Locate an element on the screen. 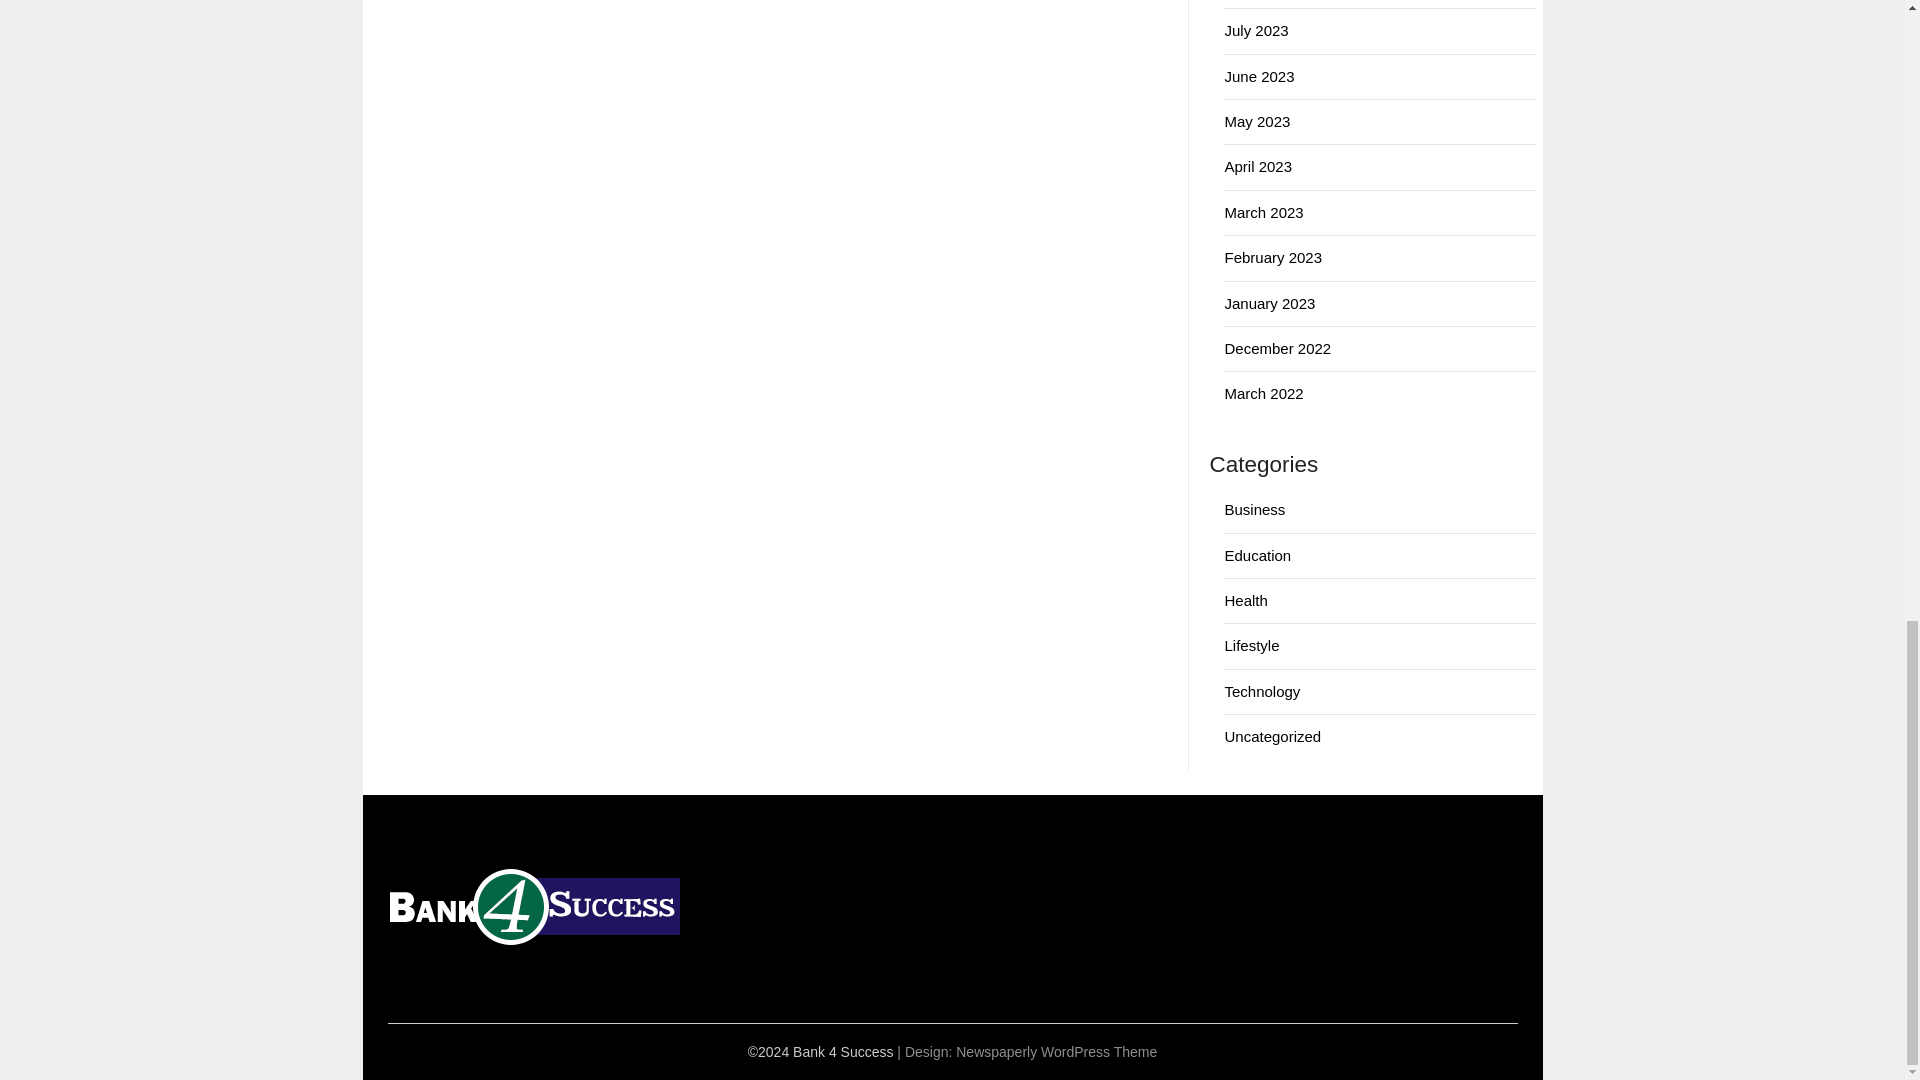  December 2022 is located at coordinates (1277, 348).